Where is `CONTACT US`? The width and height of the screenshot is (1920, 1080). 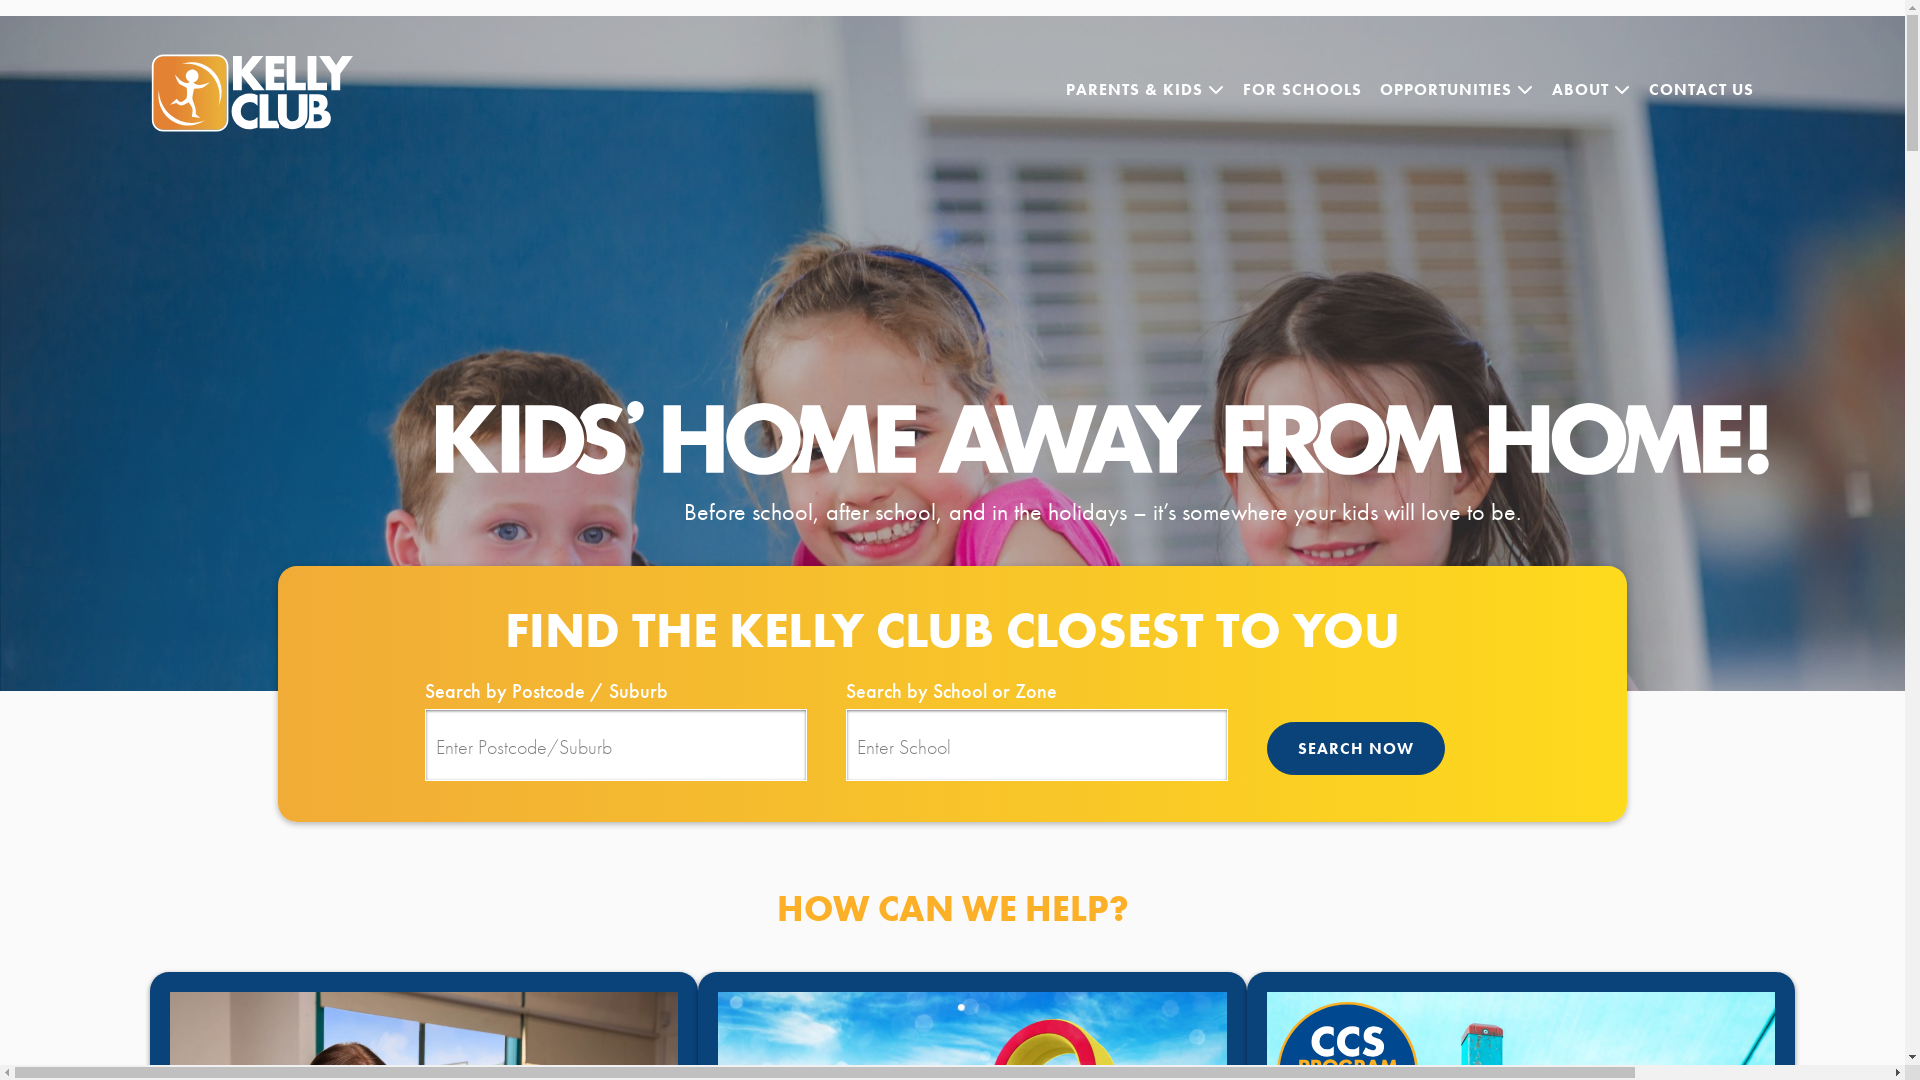
CONTACT US is located at coordinates (1702, 90).